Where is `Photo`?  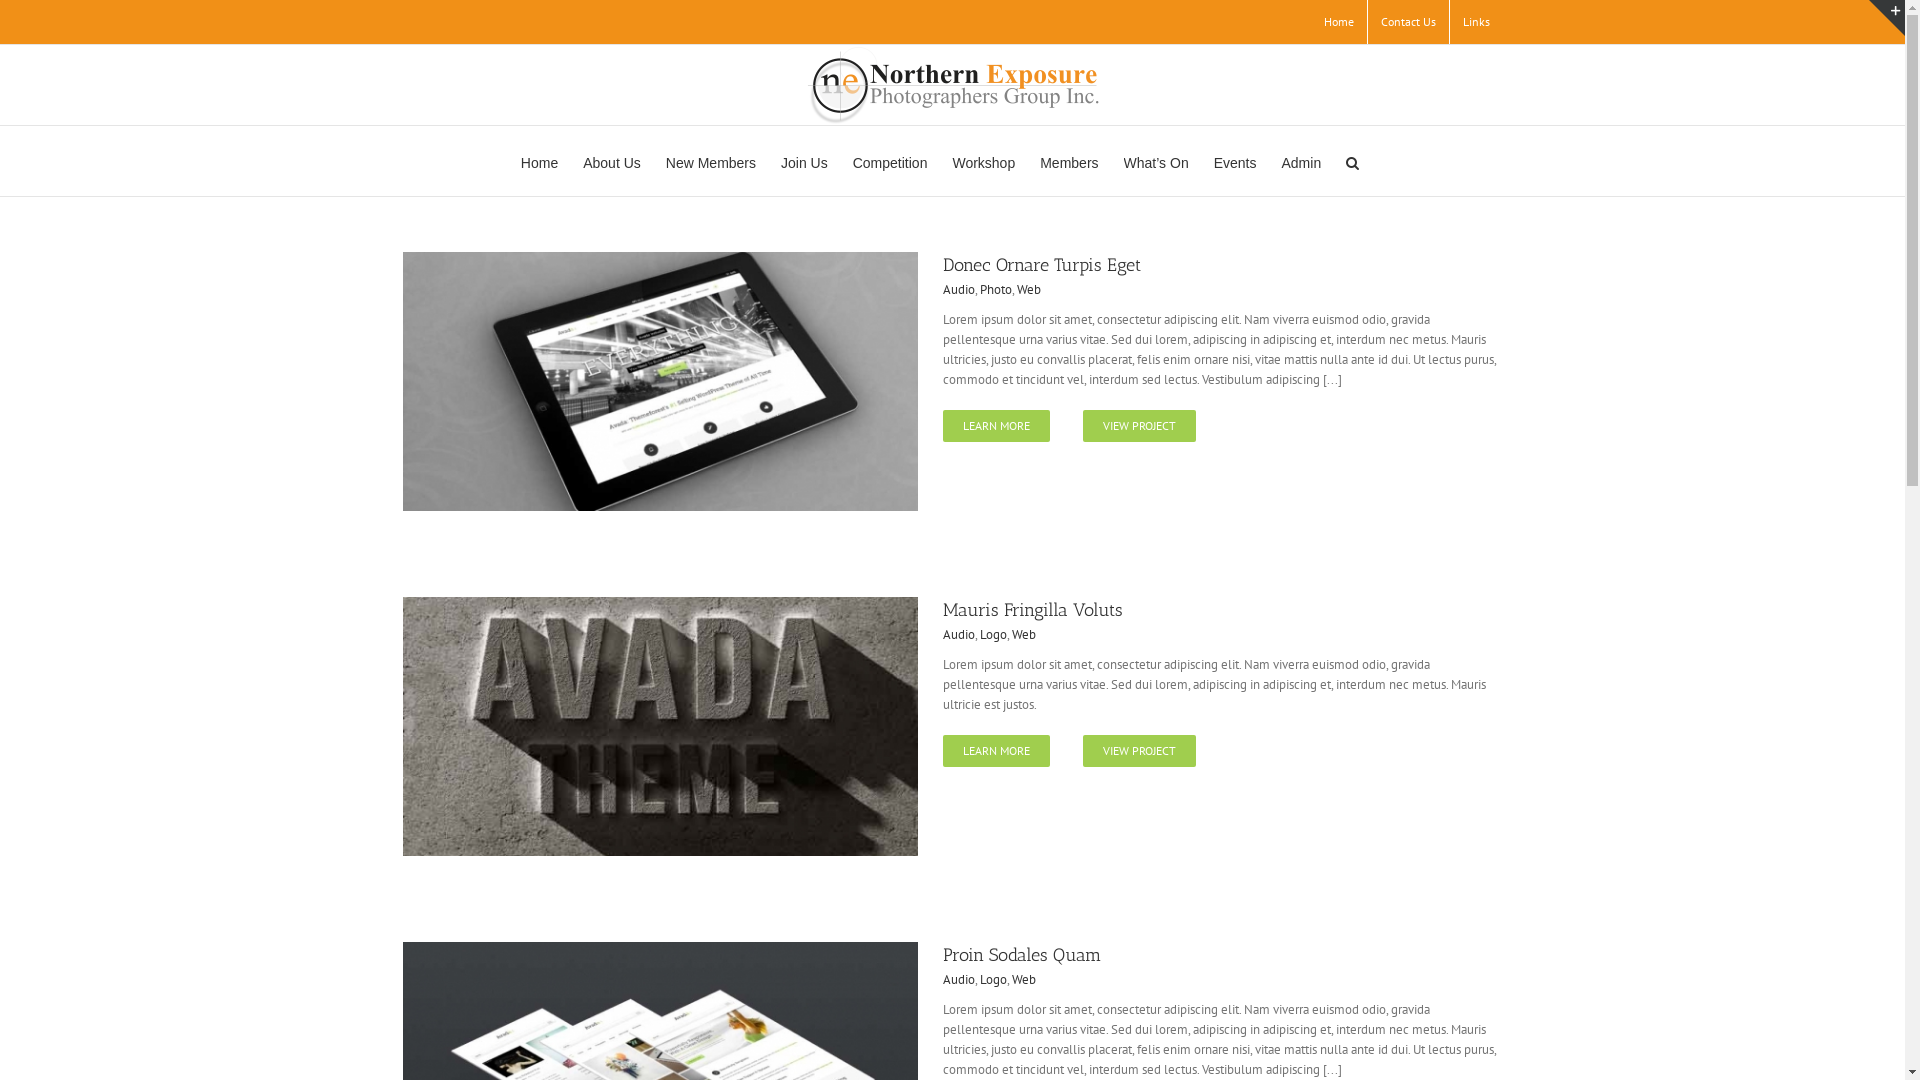 Photo is located at coordinates (996, 290).